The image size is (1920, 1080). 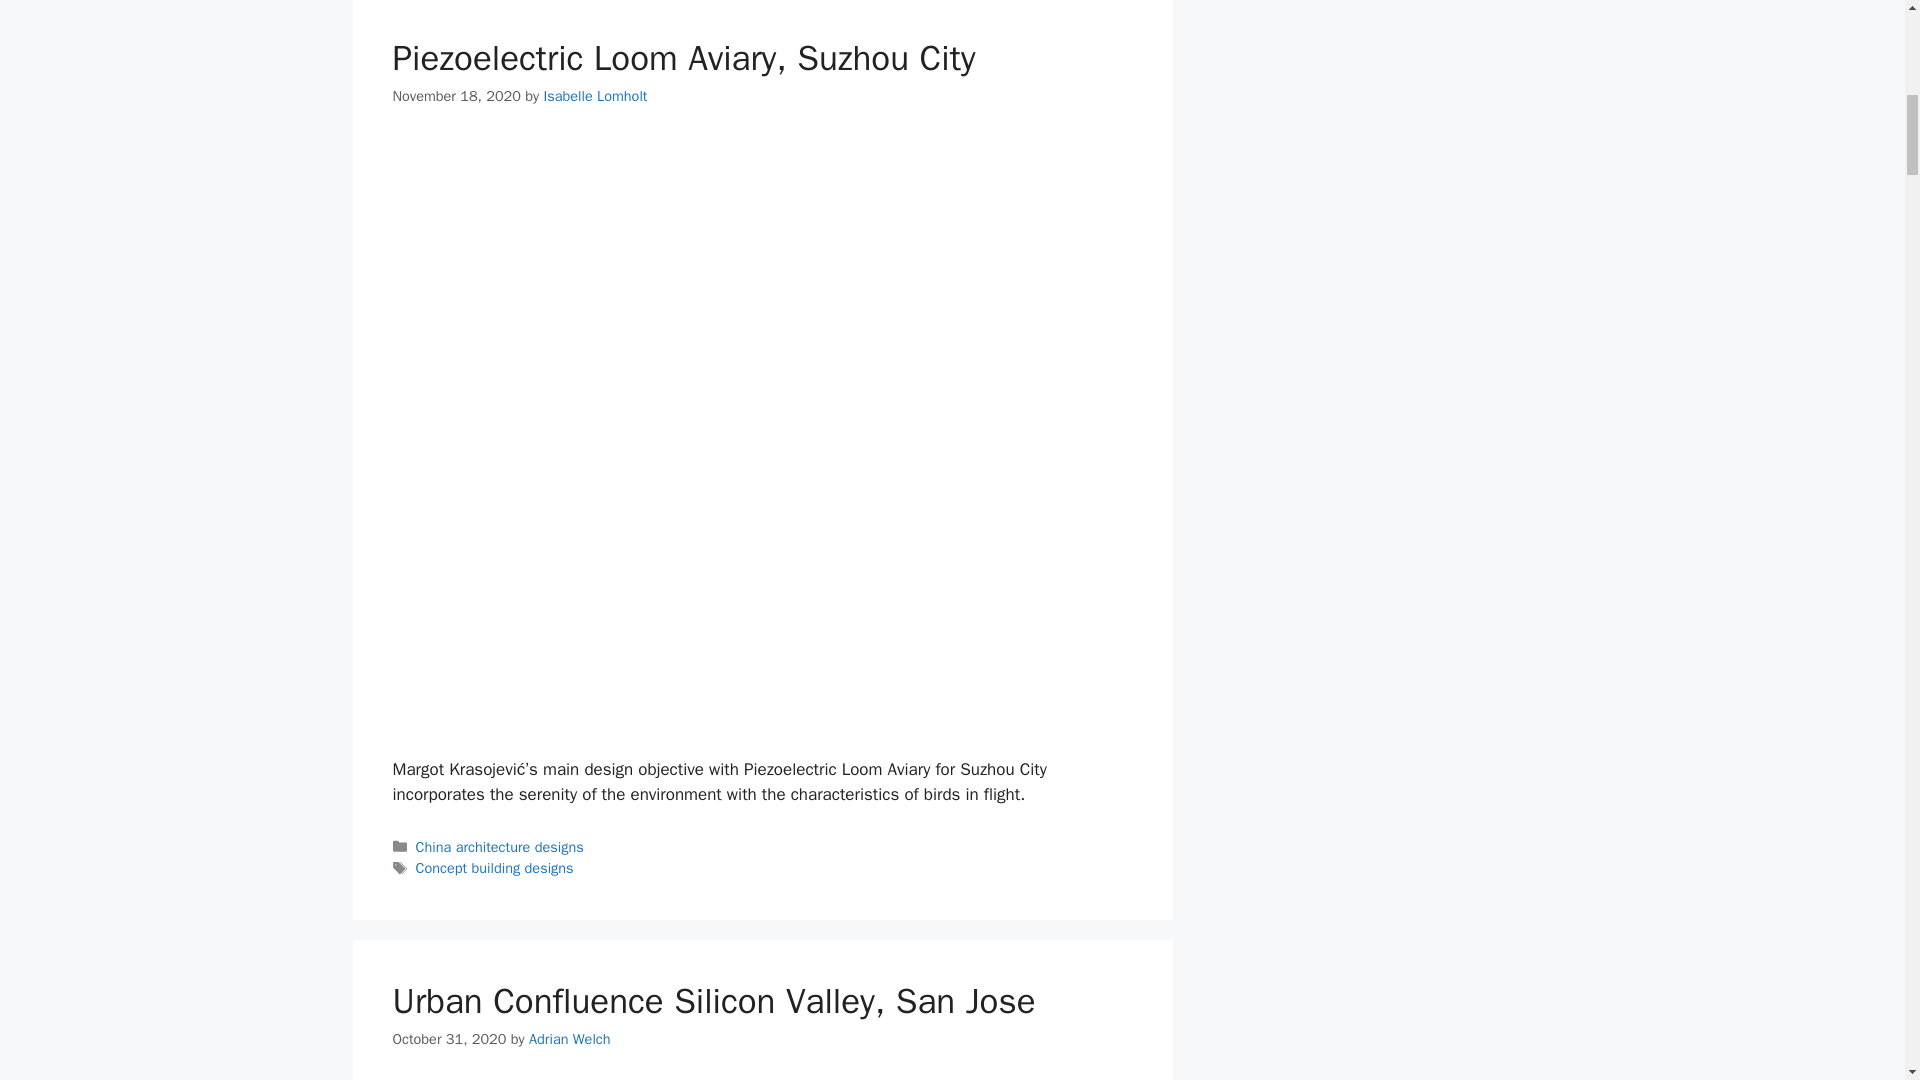 What do you see at coordinates (595, 96) in the screenshot?
I see `View all posts by Isabelle Lomholt` at bounding box center [595, 96].